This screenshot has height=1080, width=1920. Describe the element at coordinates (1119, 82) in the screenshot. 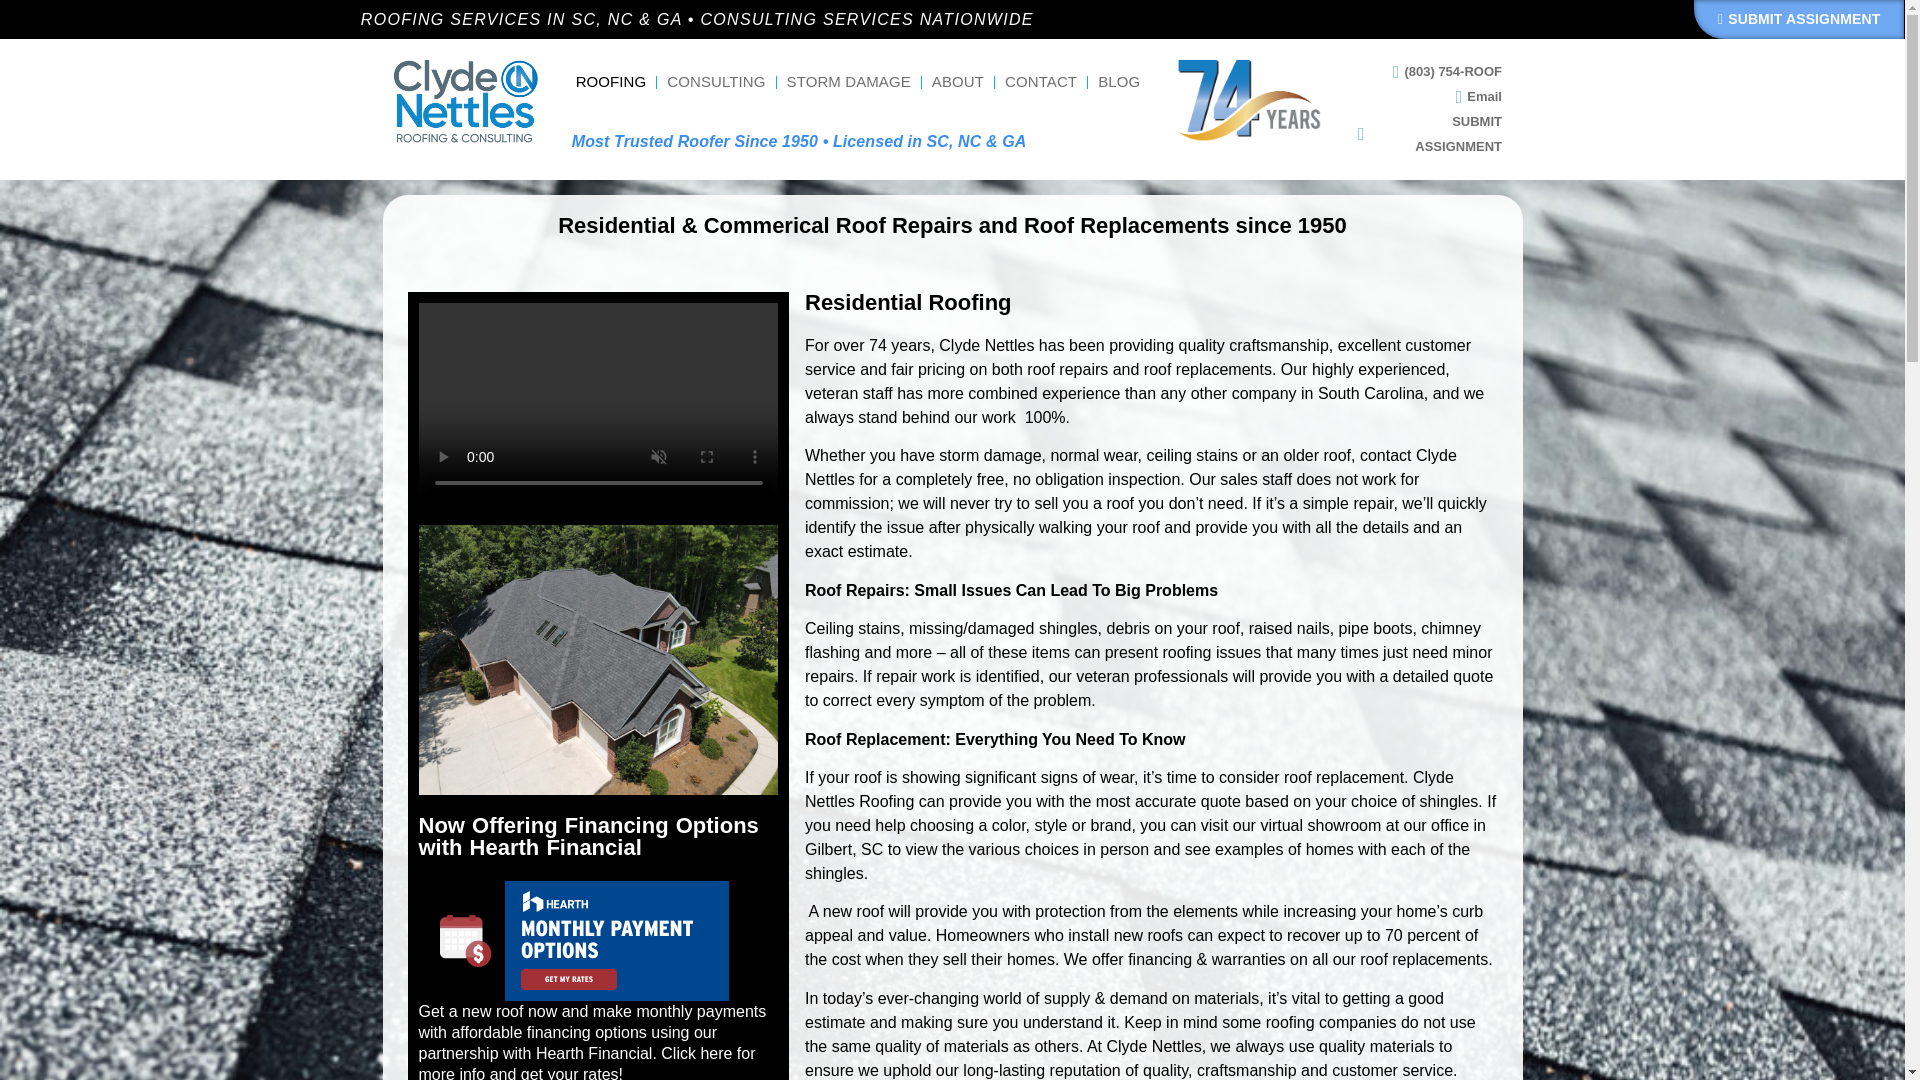

I see `BLOG` at that location.